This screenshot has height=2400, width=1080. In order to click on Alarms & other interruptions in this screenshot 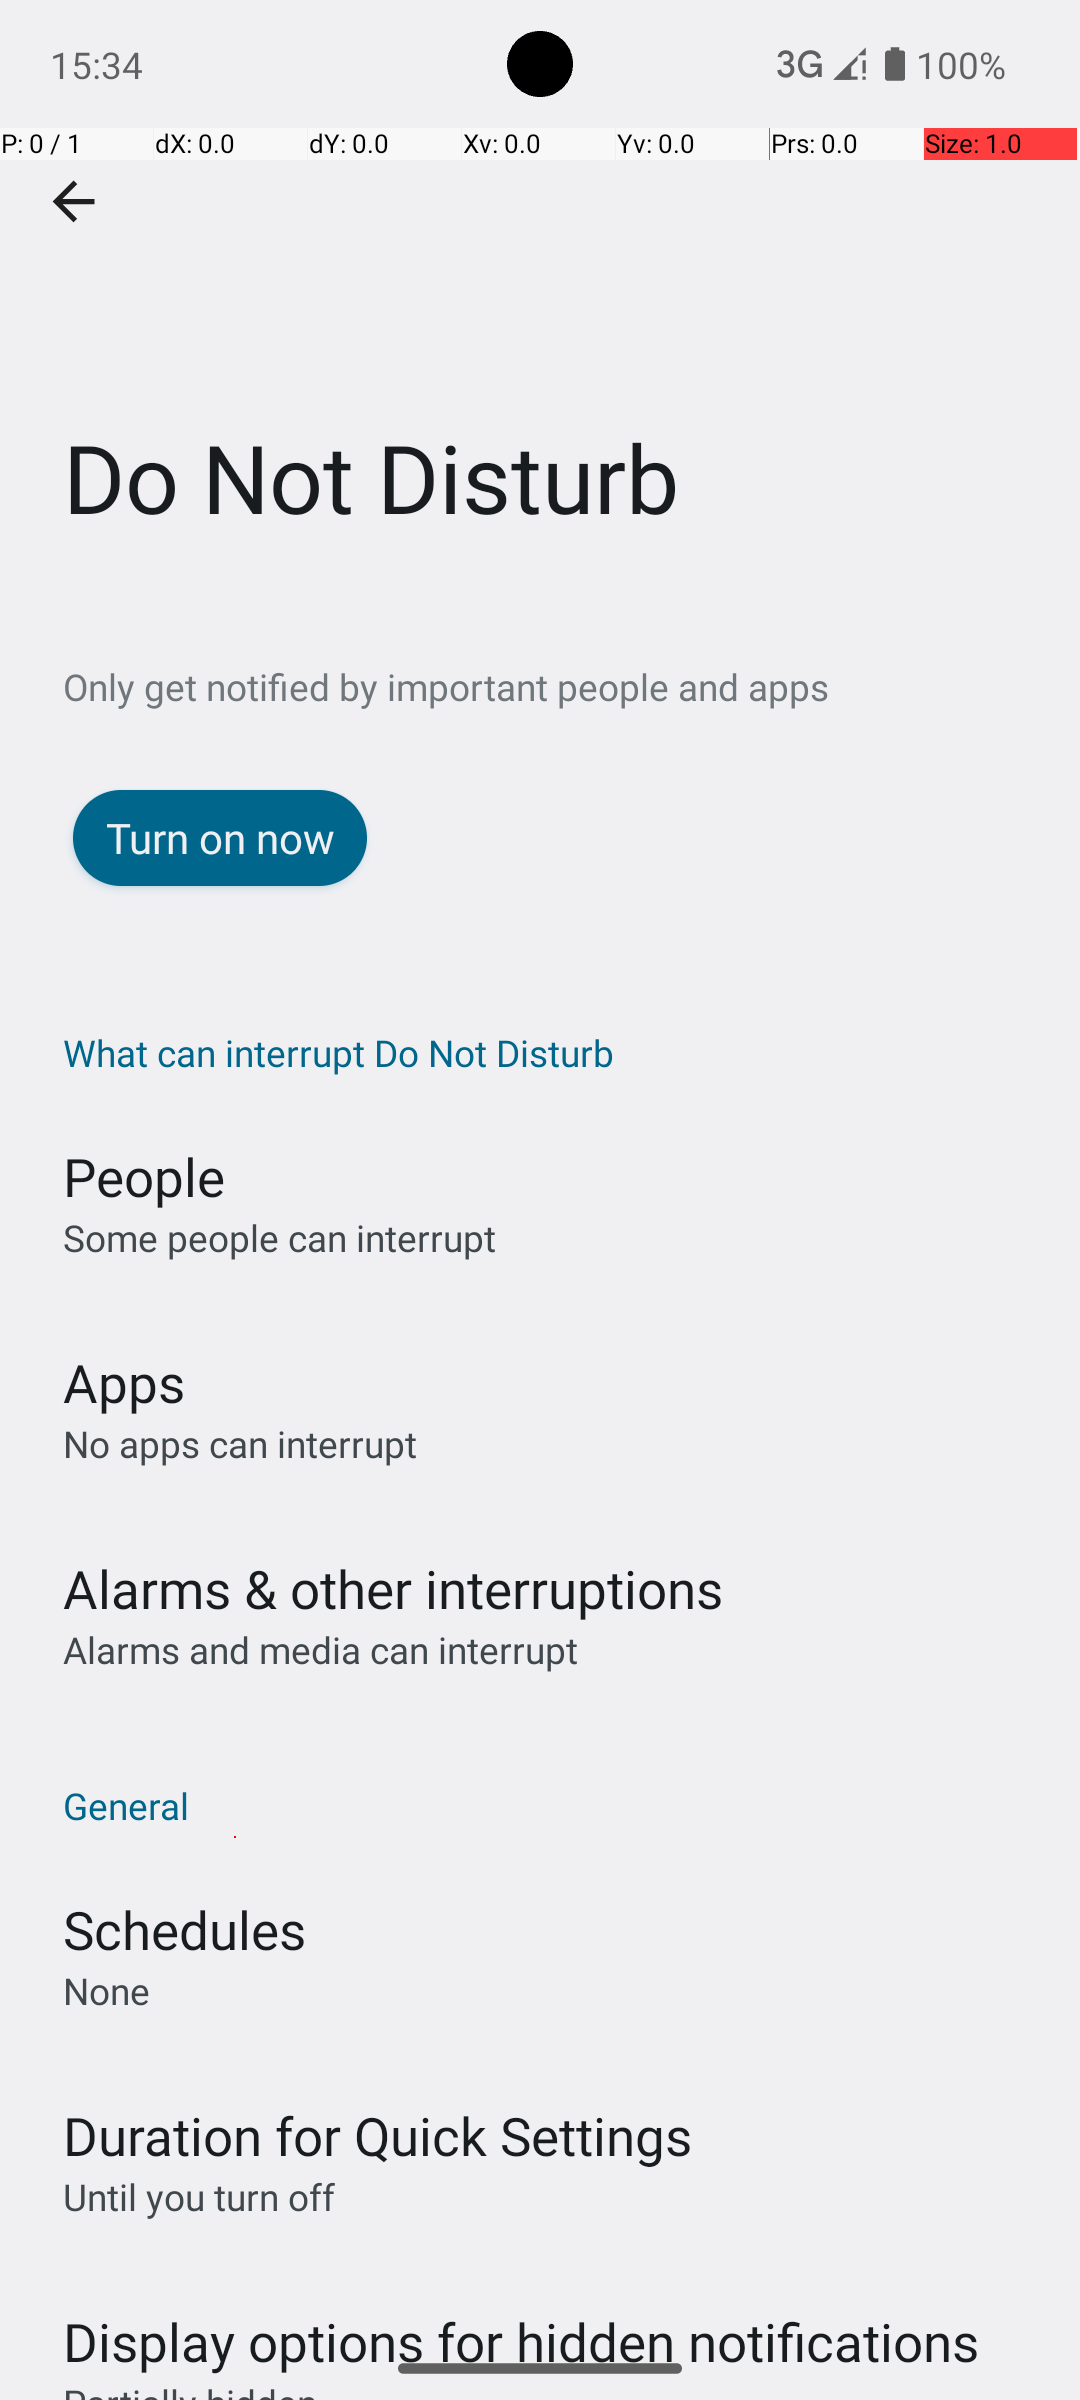, I will do `click(393, 1588)`.